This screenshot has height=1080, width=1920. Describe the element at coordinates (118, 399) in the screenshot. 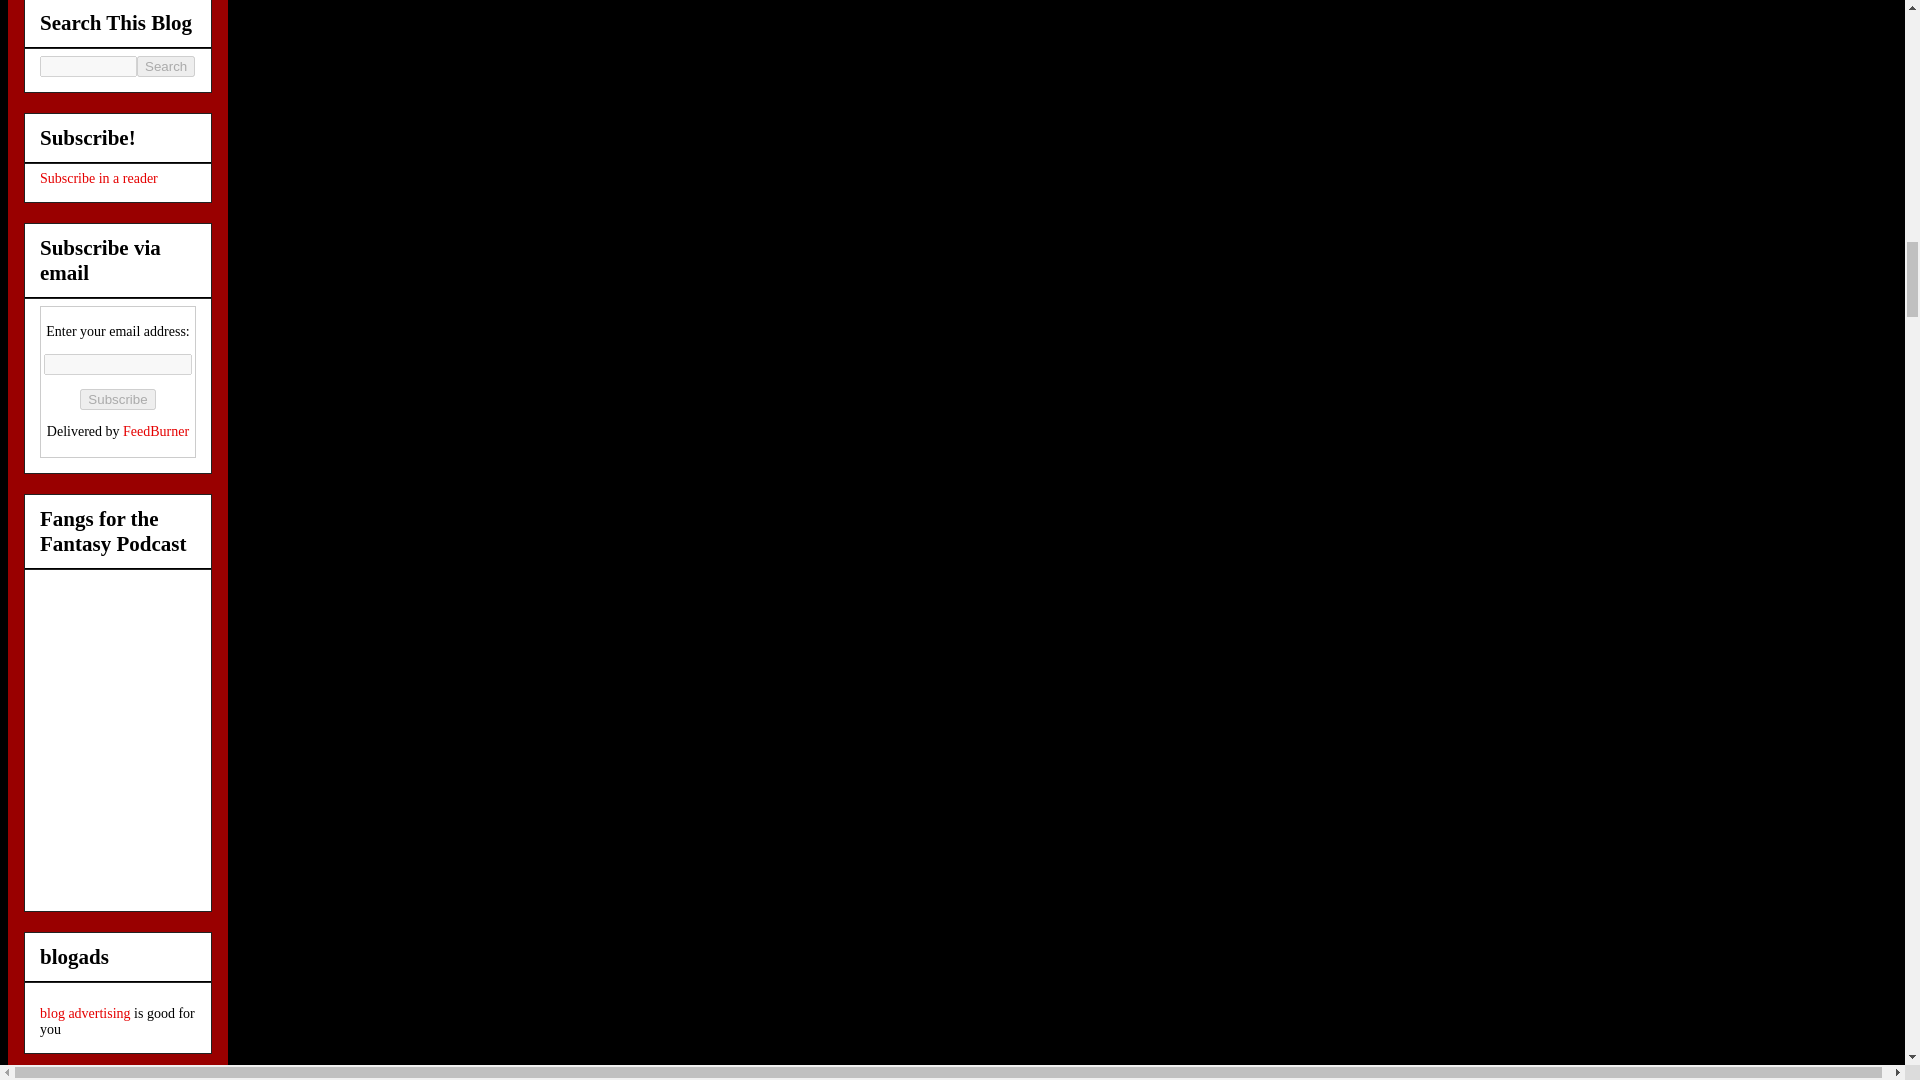

I see `Subscribe` at that location.